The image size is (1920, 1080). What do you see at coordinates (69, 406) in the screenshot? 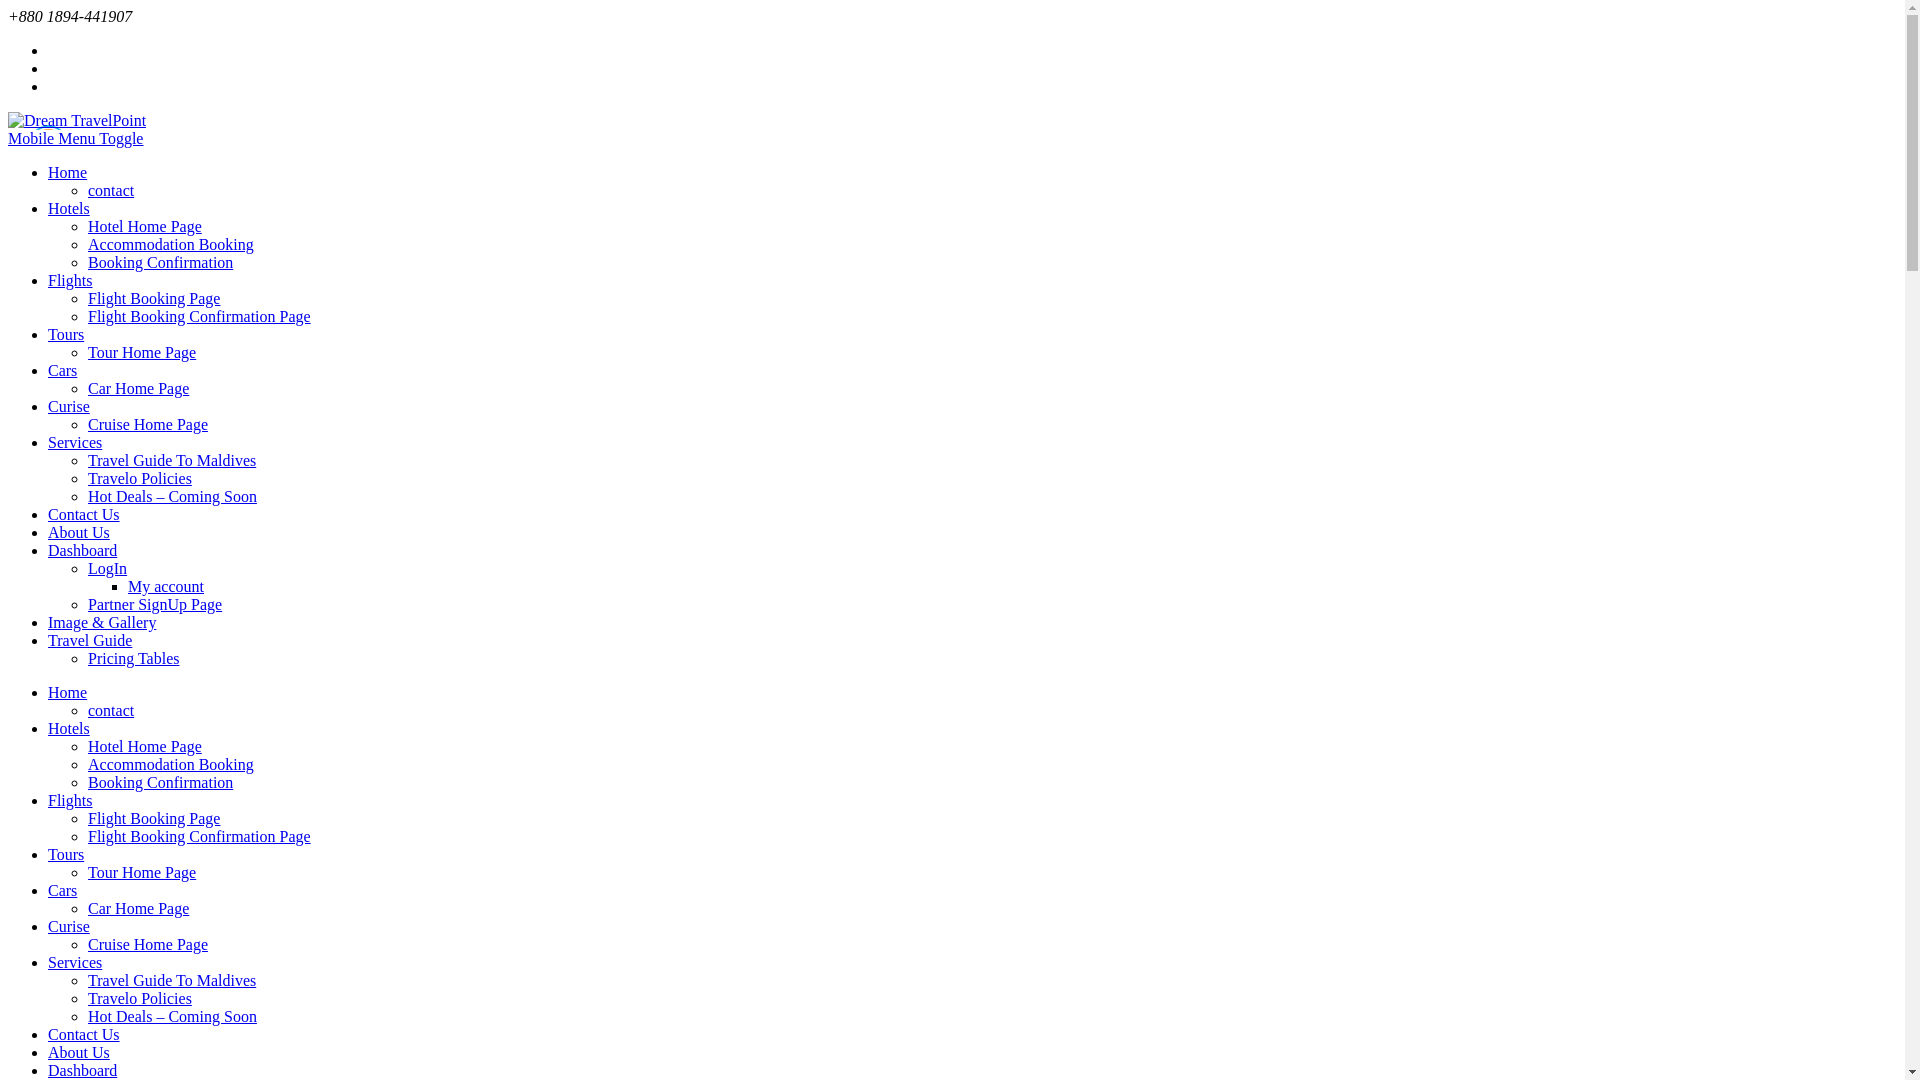
I see `Curise` at bounding box center [69, 406].